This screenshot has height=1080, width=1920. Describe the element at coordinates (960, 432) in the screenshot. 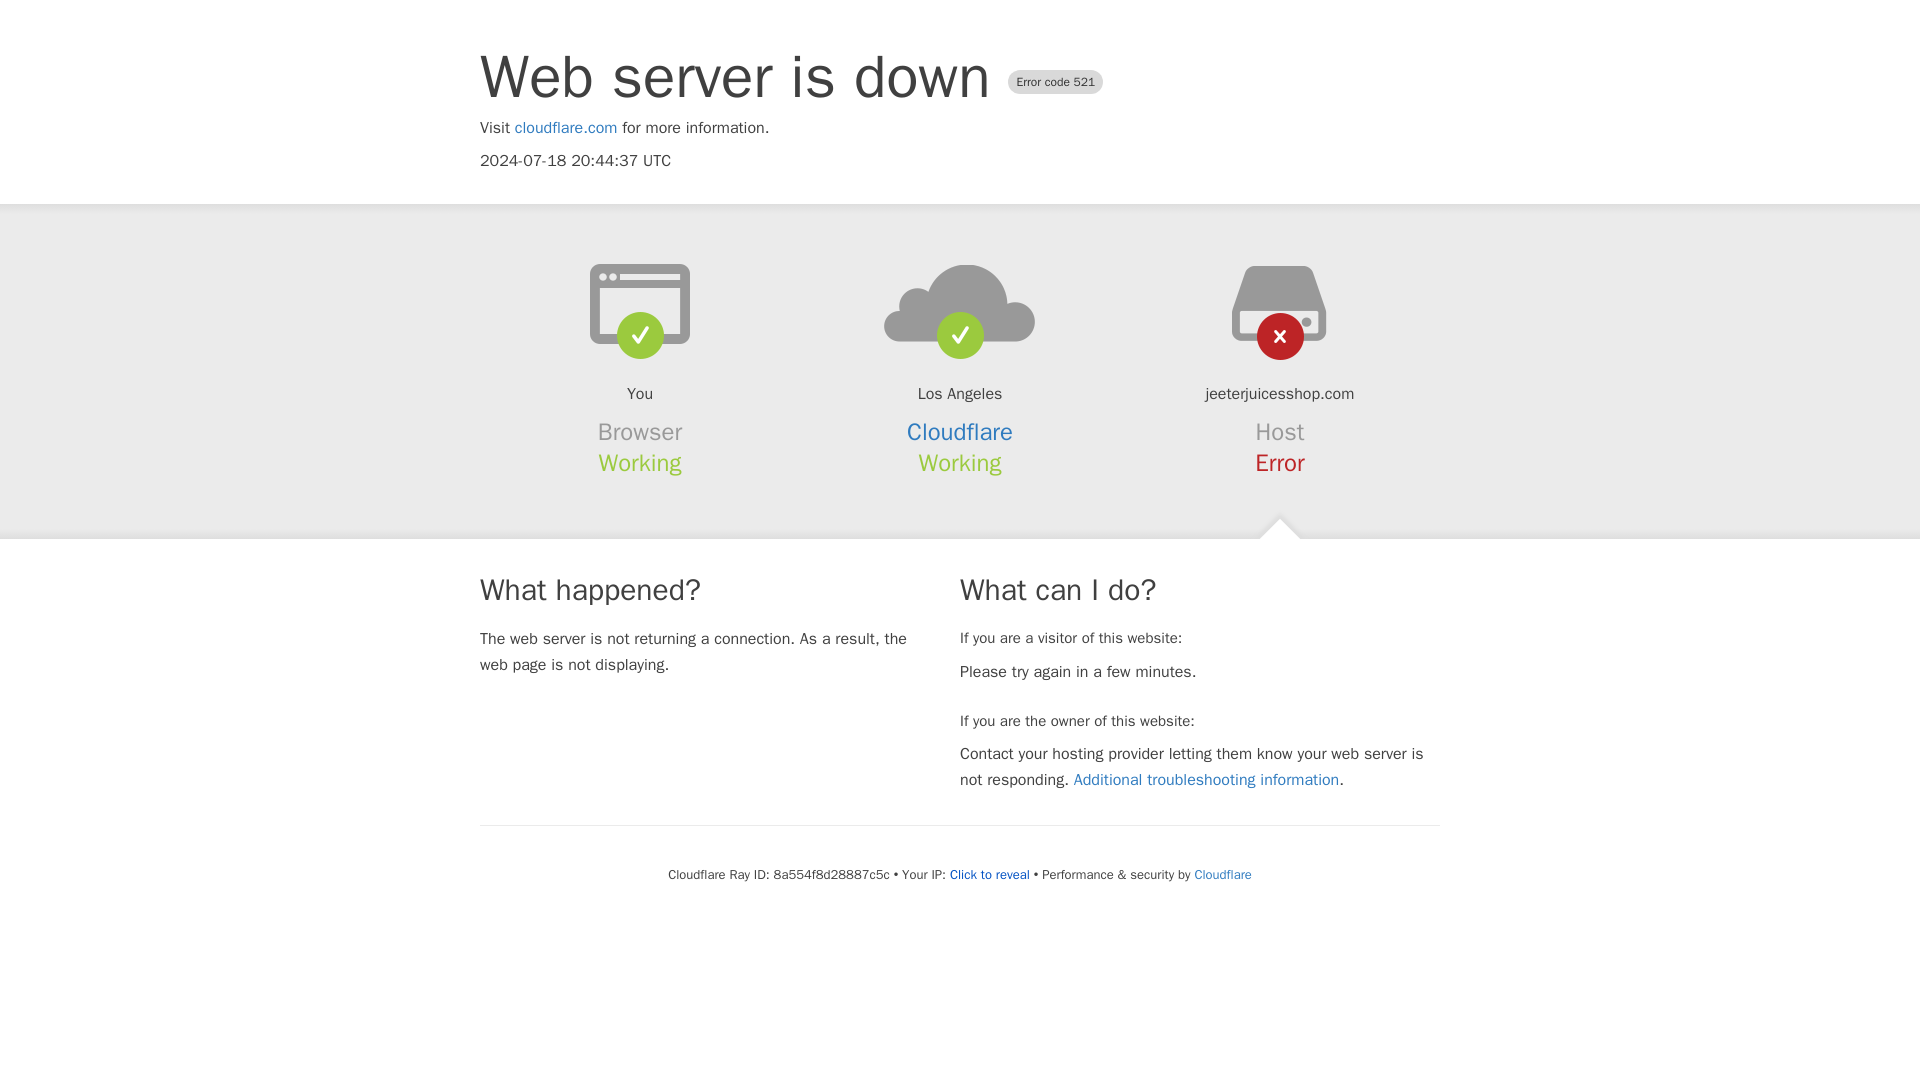

I see `Cloudflare` at that location.